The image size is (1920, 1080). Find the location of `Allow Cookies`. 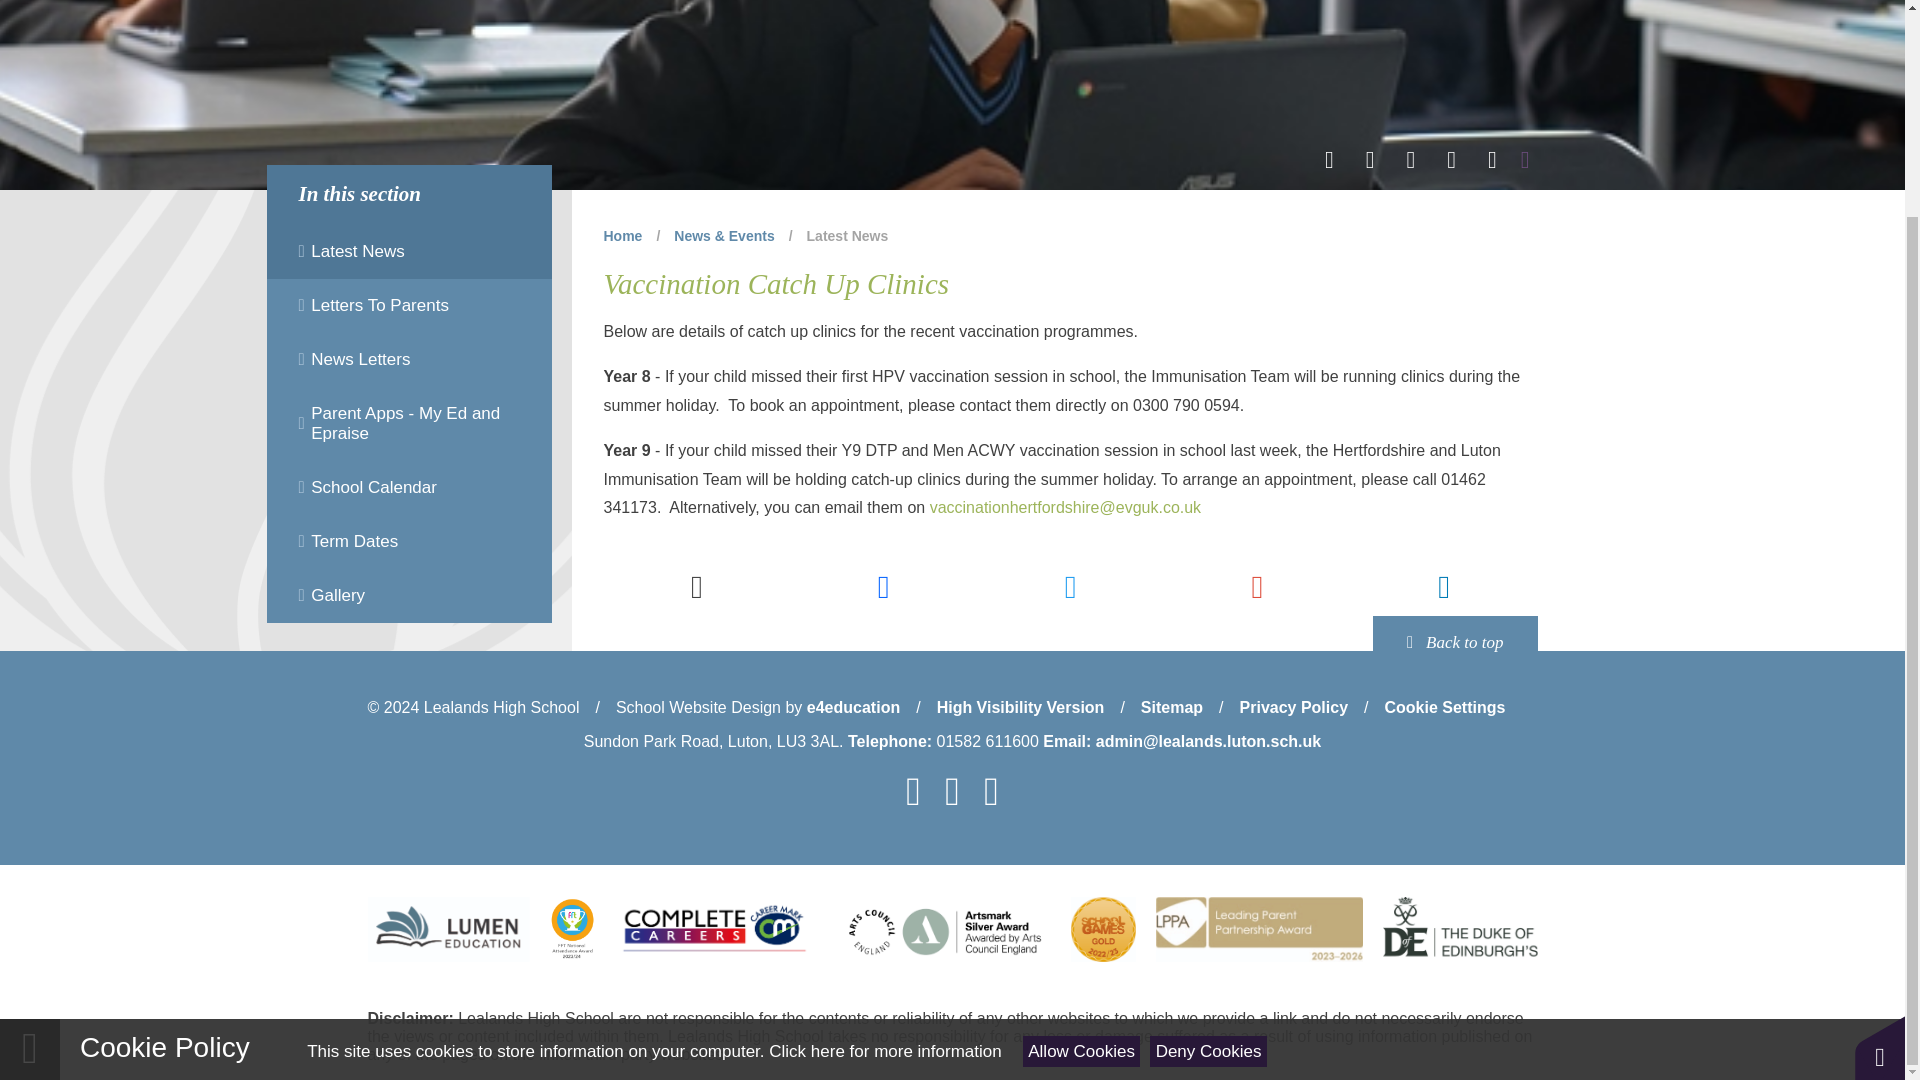

Allow Cookies is located at coordinates (1082, 792).